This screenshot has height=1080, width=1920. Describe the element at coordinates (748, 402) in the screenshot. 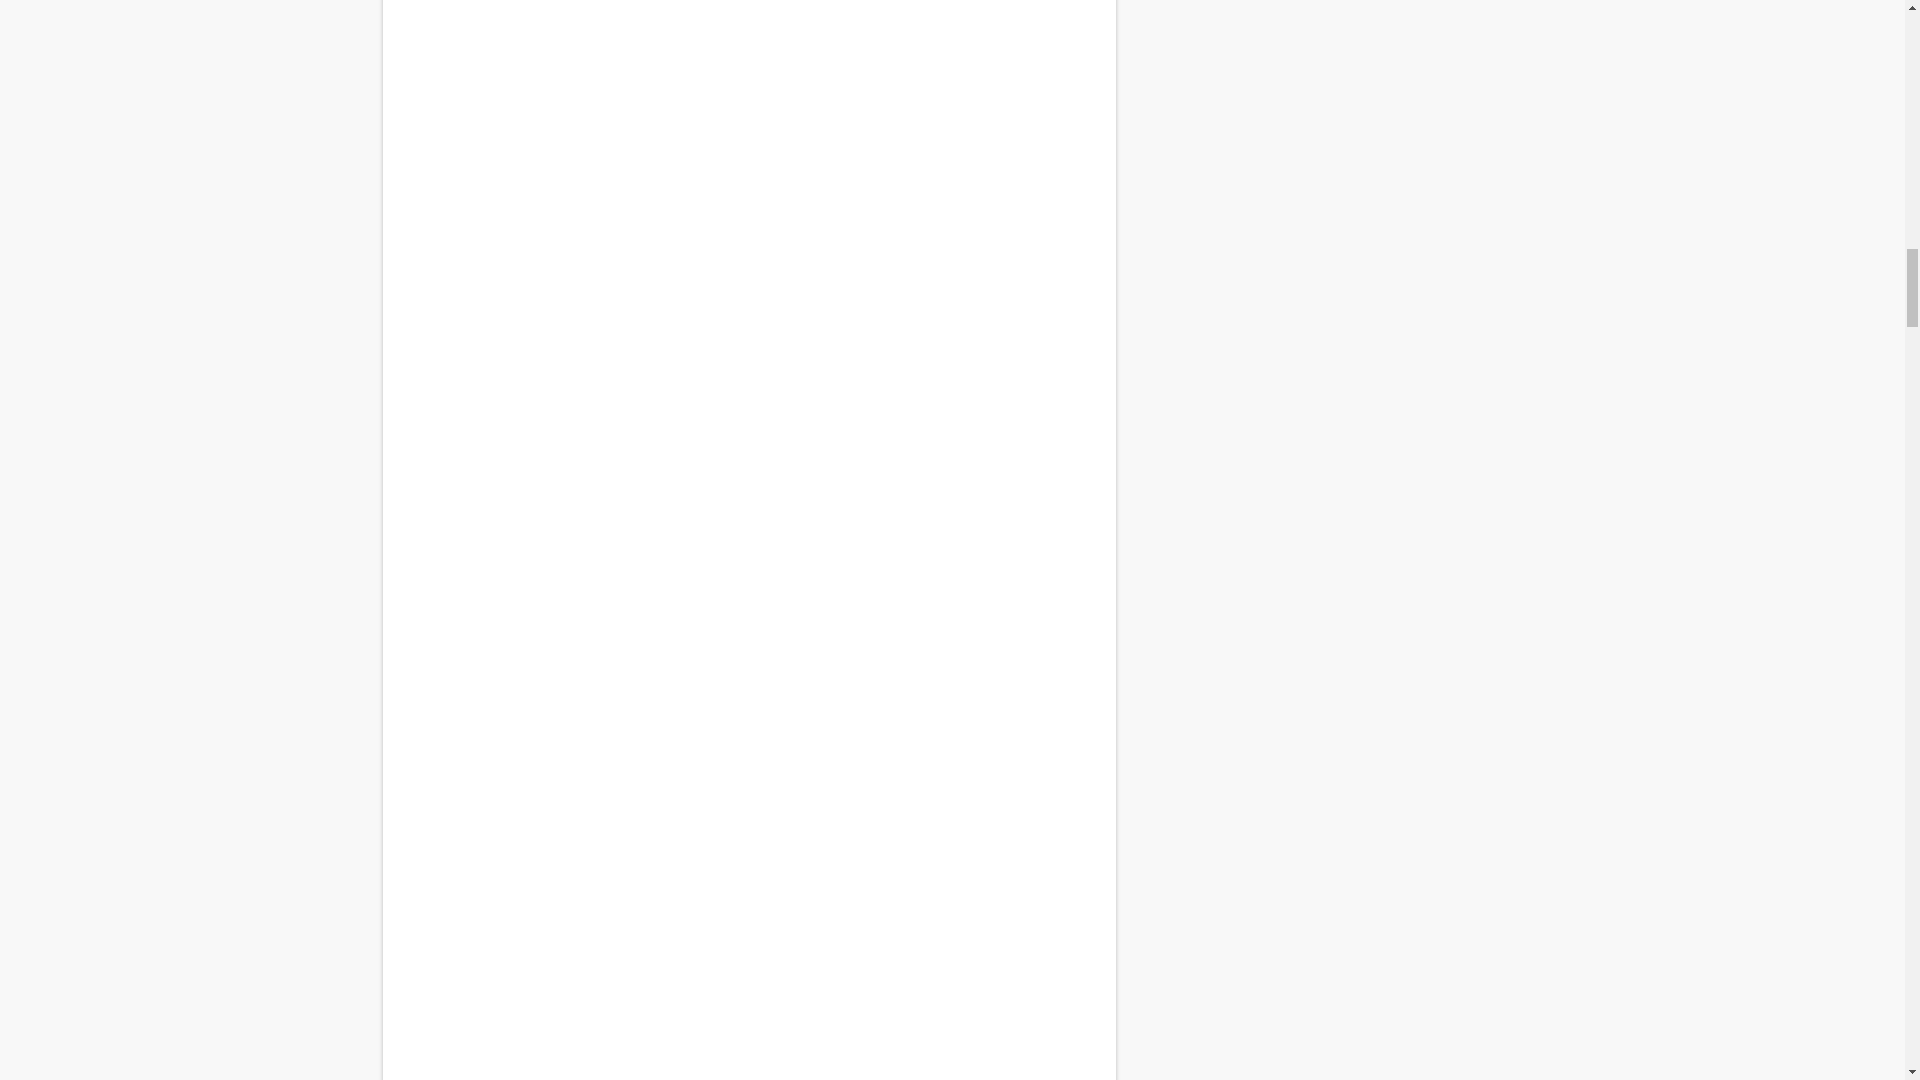

I see `Learn Prepositions by Photos` at that location.